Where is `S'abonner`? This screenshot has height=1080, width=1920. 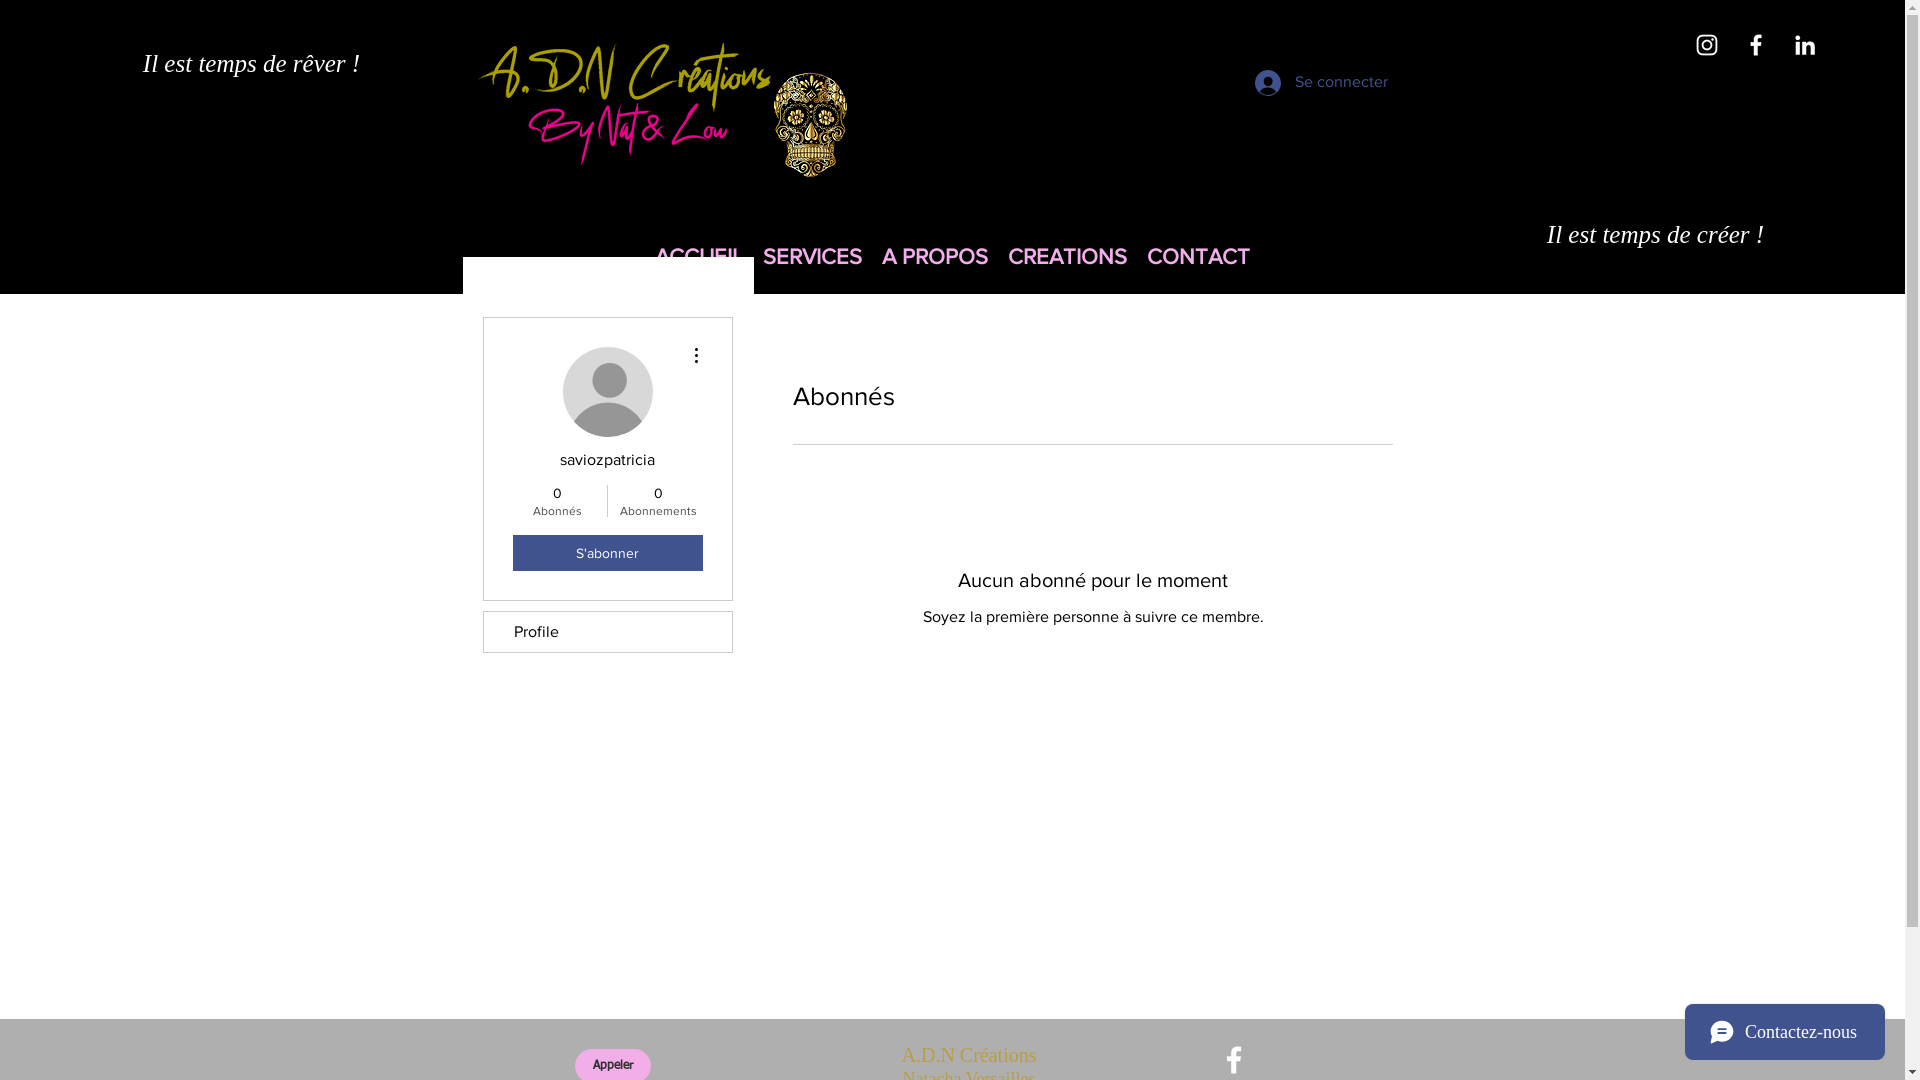 S'abonner is located at coordinates (607, 553).